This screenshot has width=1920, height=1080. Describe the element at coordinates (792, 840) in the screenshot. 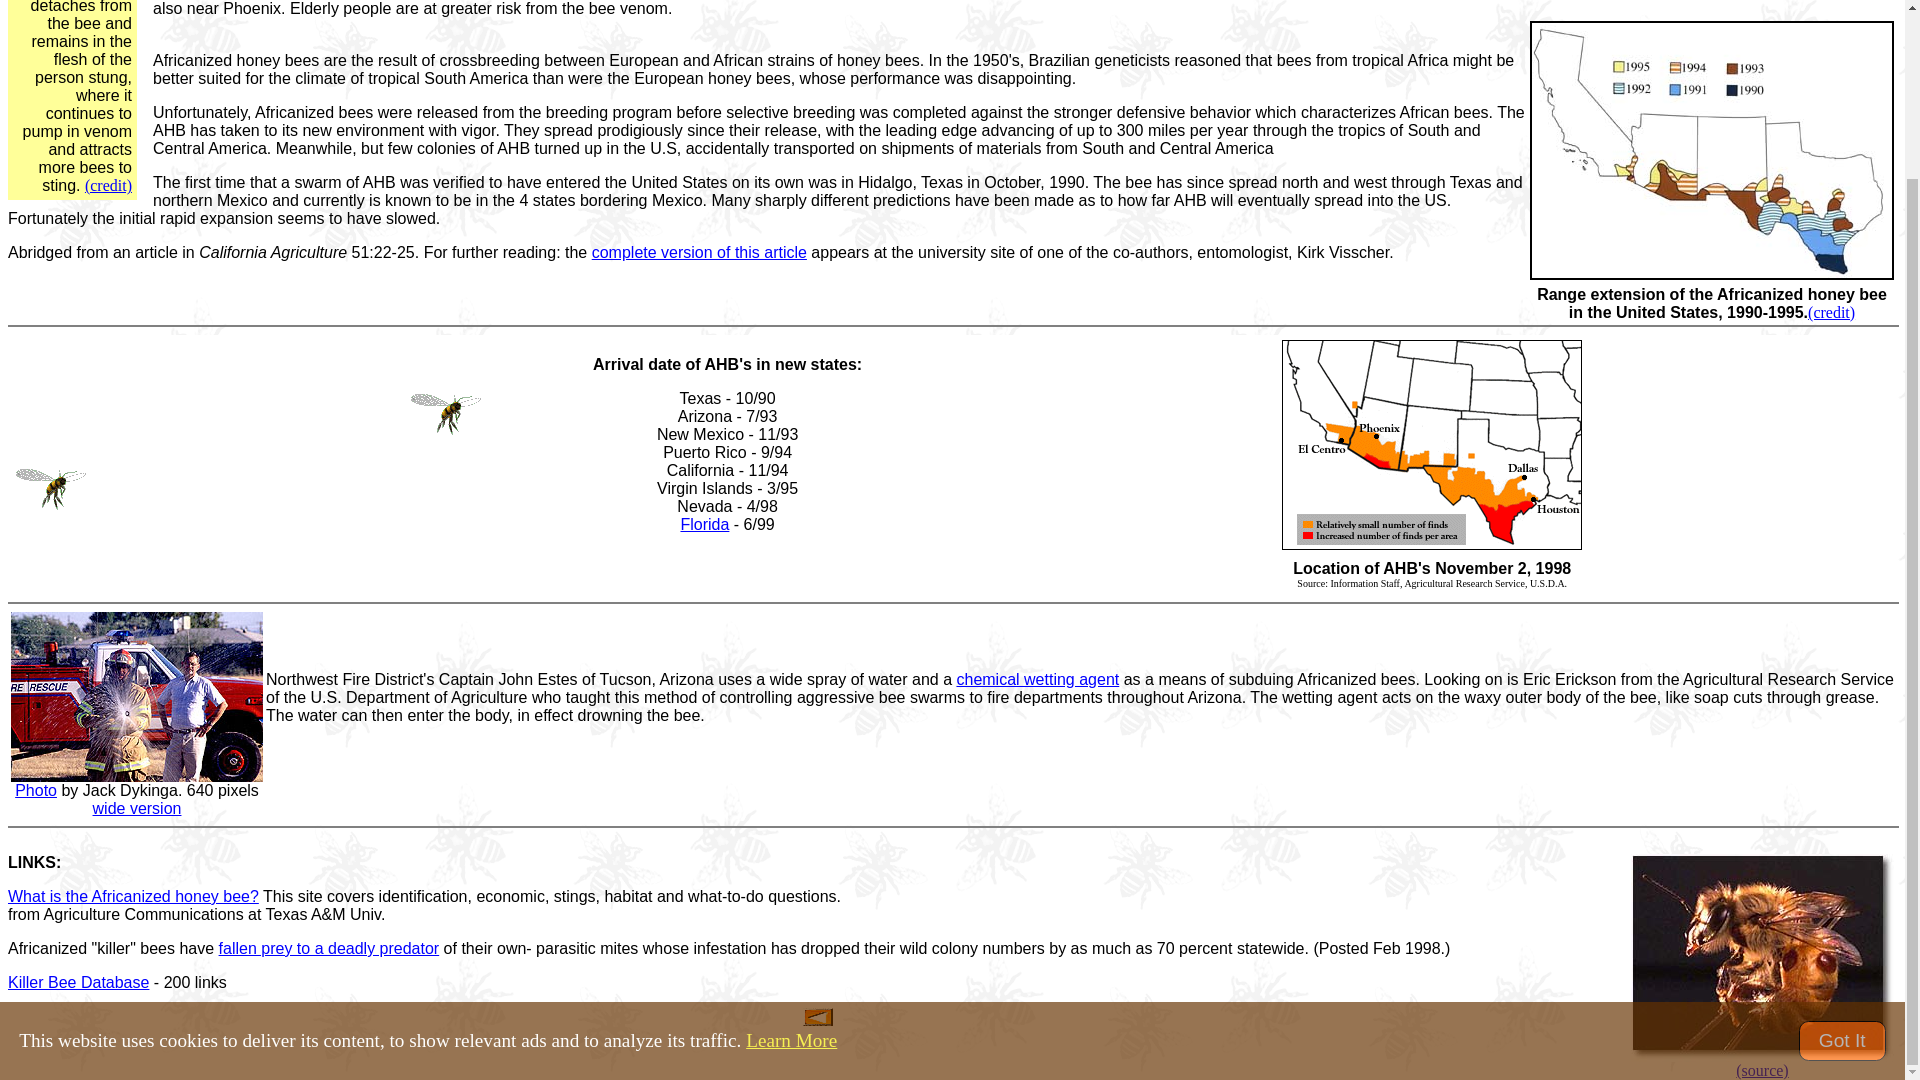

I see `Learn More` at that location.